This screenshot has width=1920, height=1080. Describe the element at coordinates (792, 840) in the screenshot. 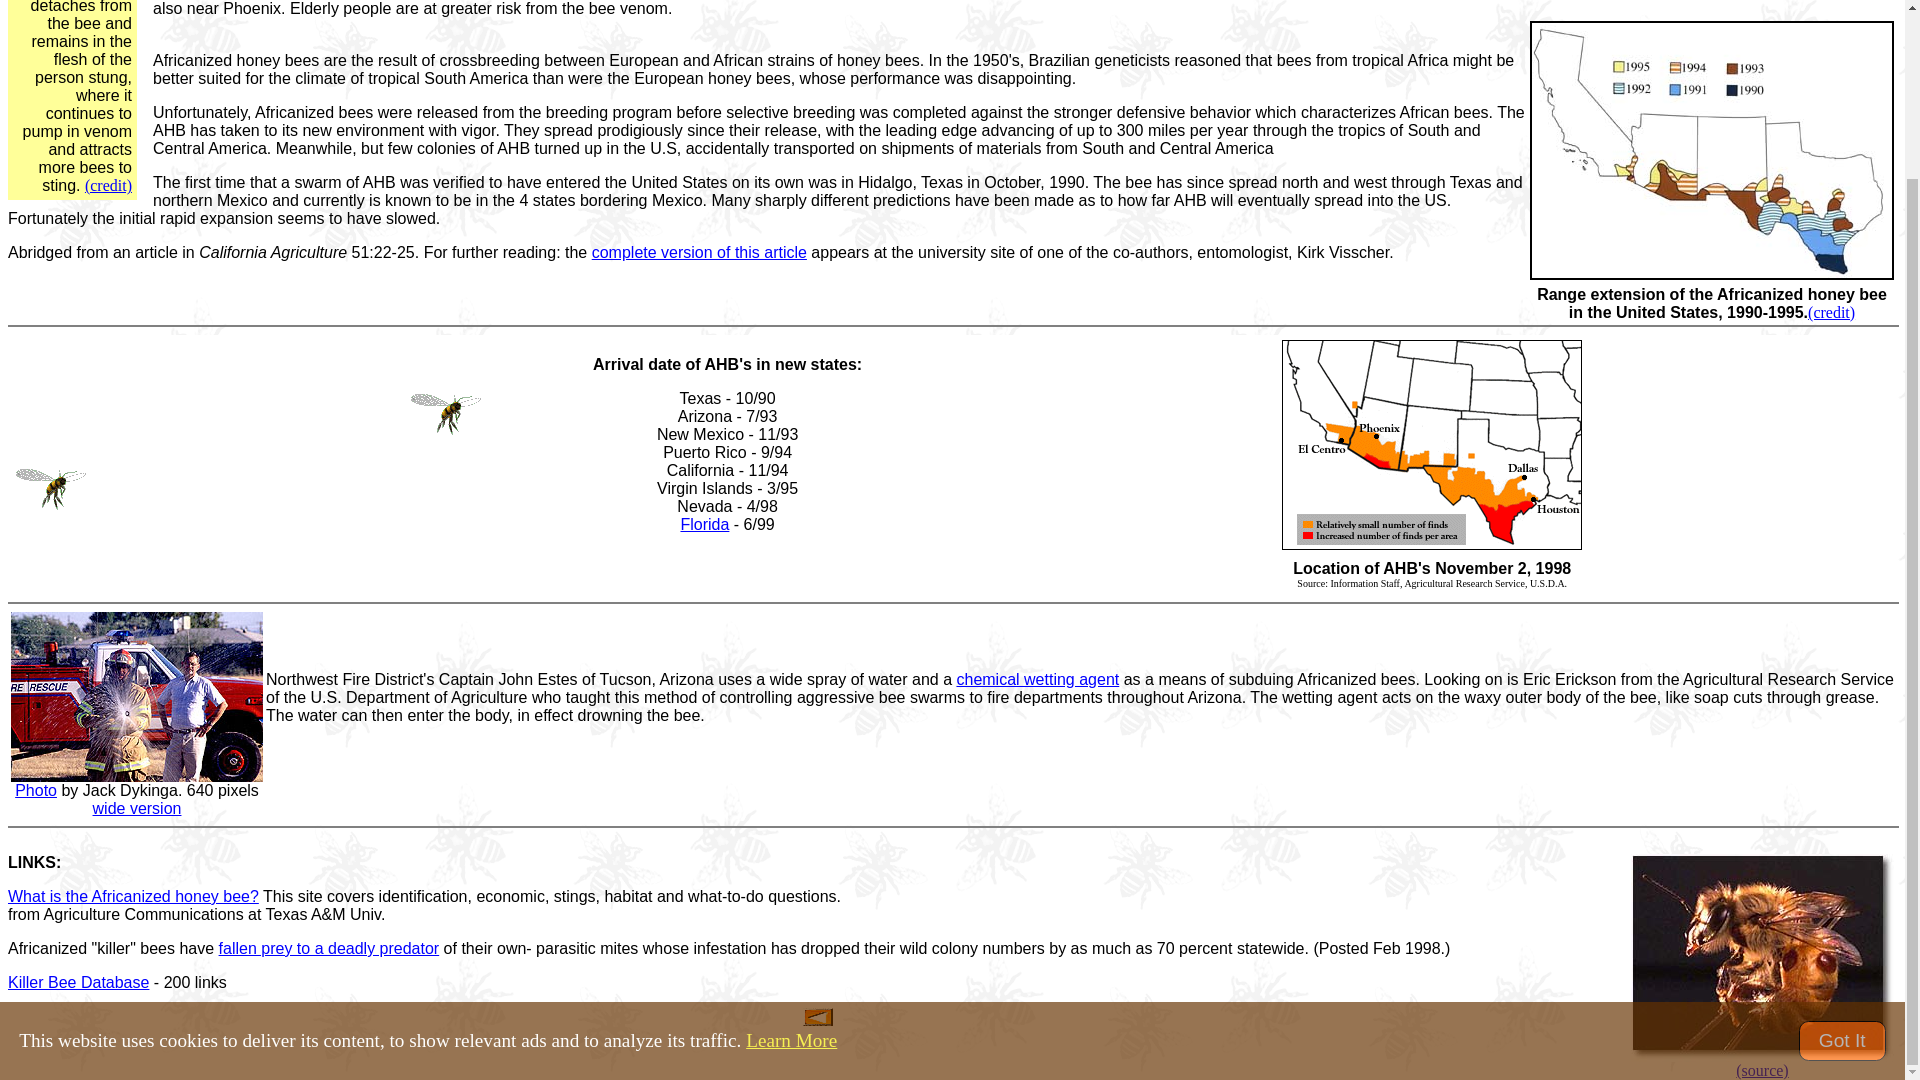

I see `Learn More` at that location.